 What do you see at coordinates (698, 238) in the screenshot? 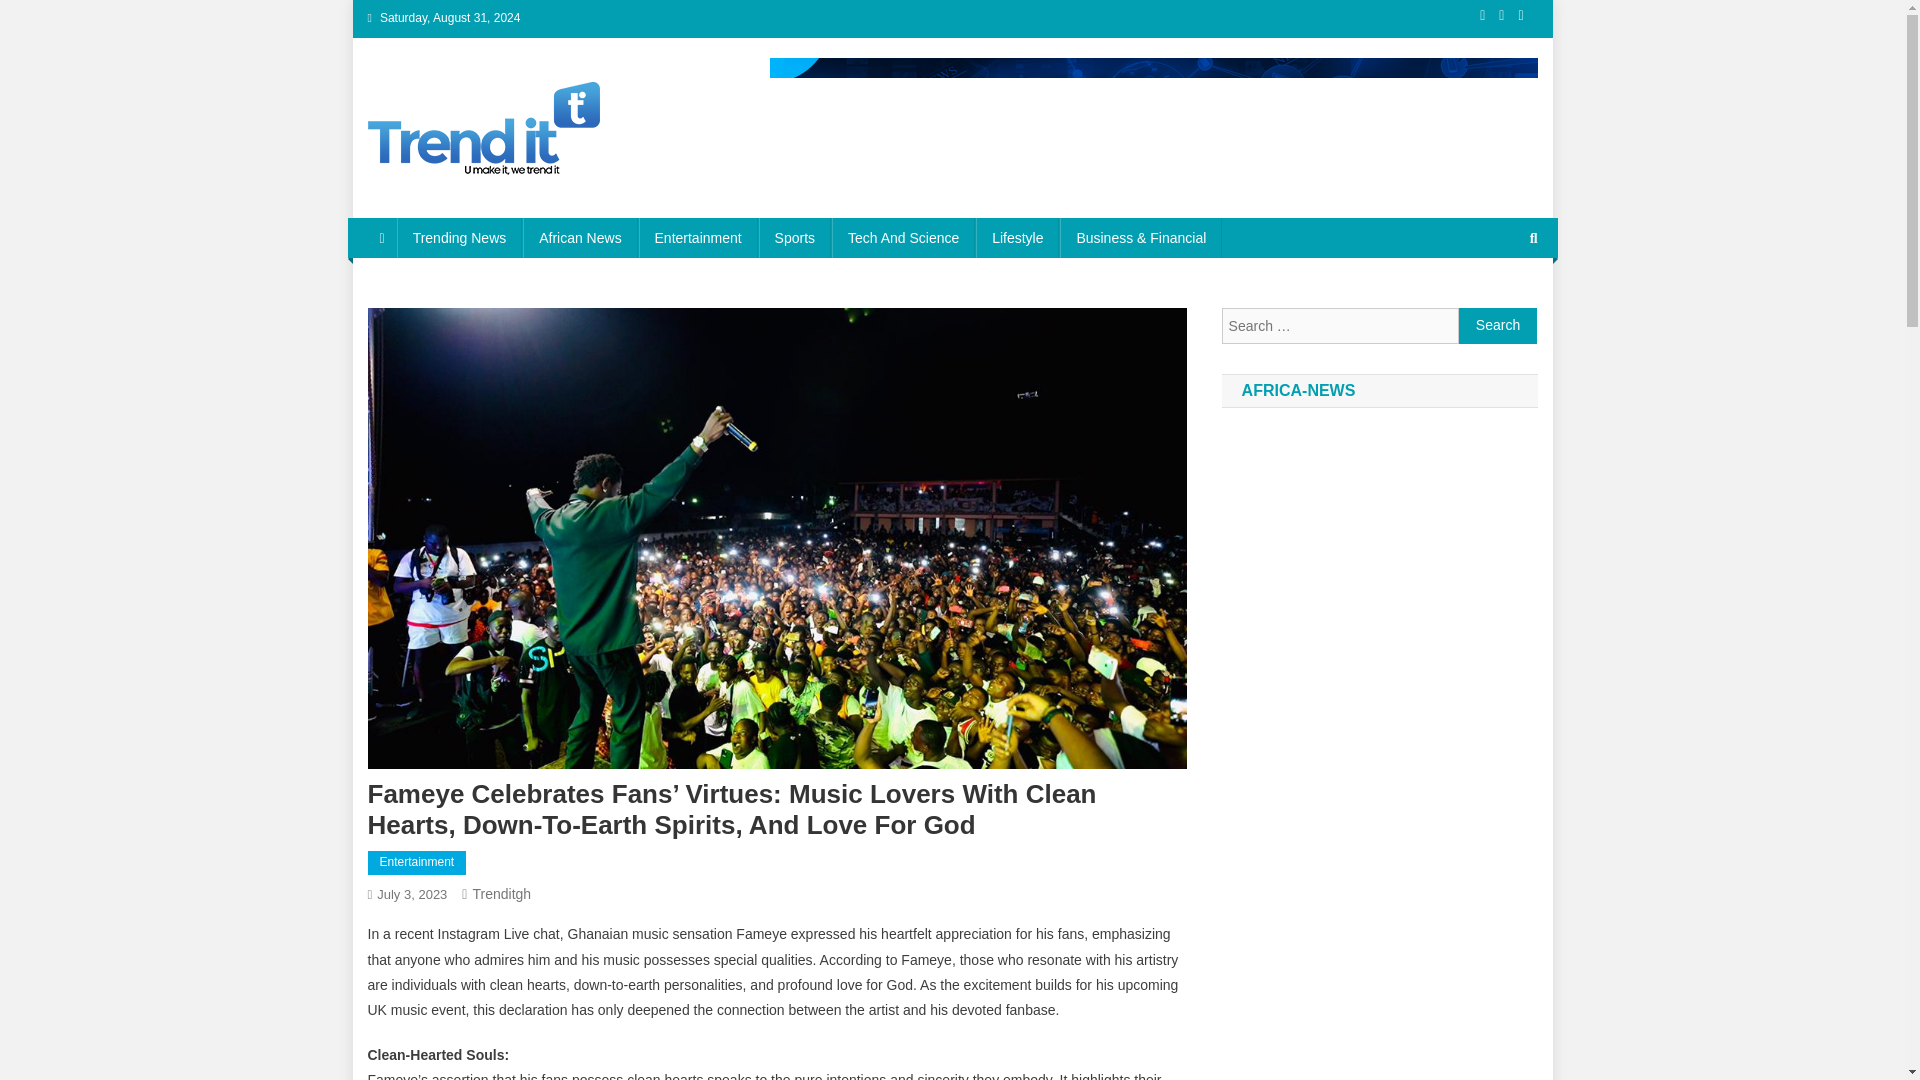
I see `Entertainment` at bounding box center [698, 238].